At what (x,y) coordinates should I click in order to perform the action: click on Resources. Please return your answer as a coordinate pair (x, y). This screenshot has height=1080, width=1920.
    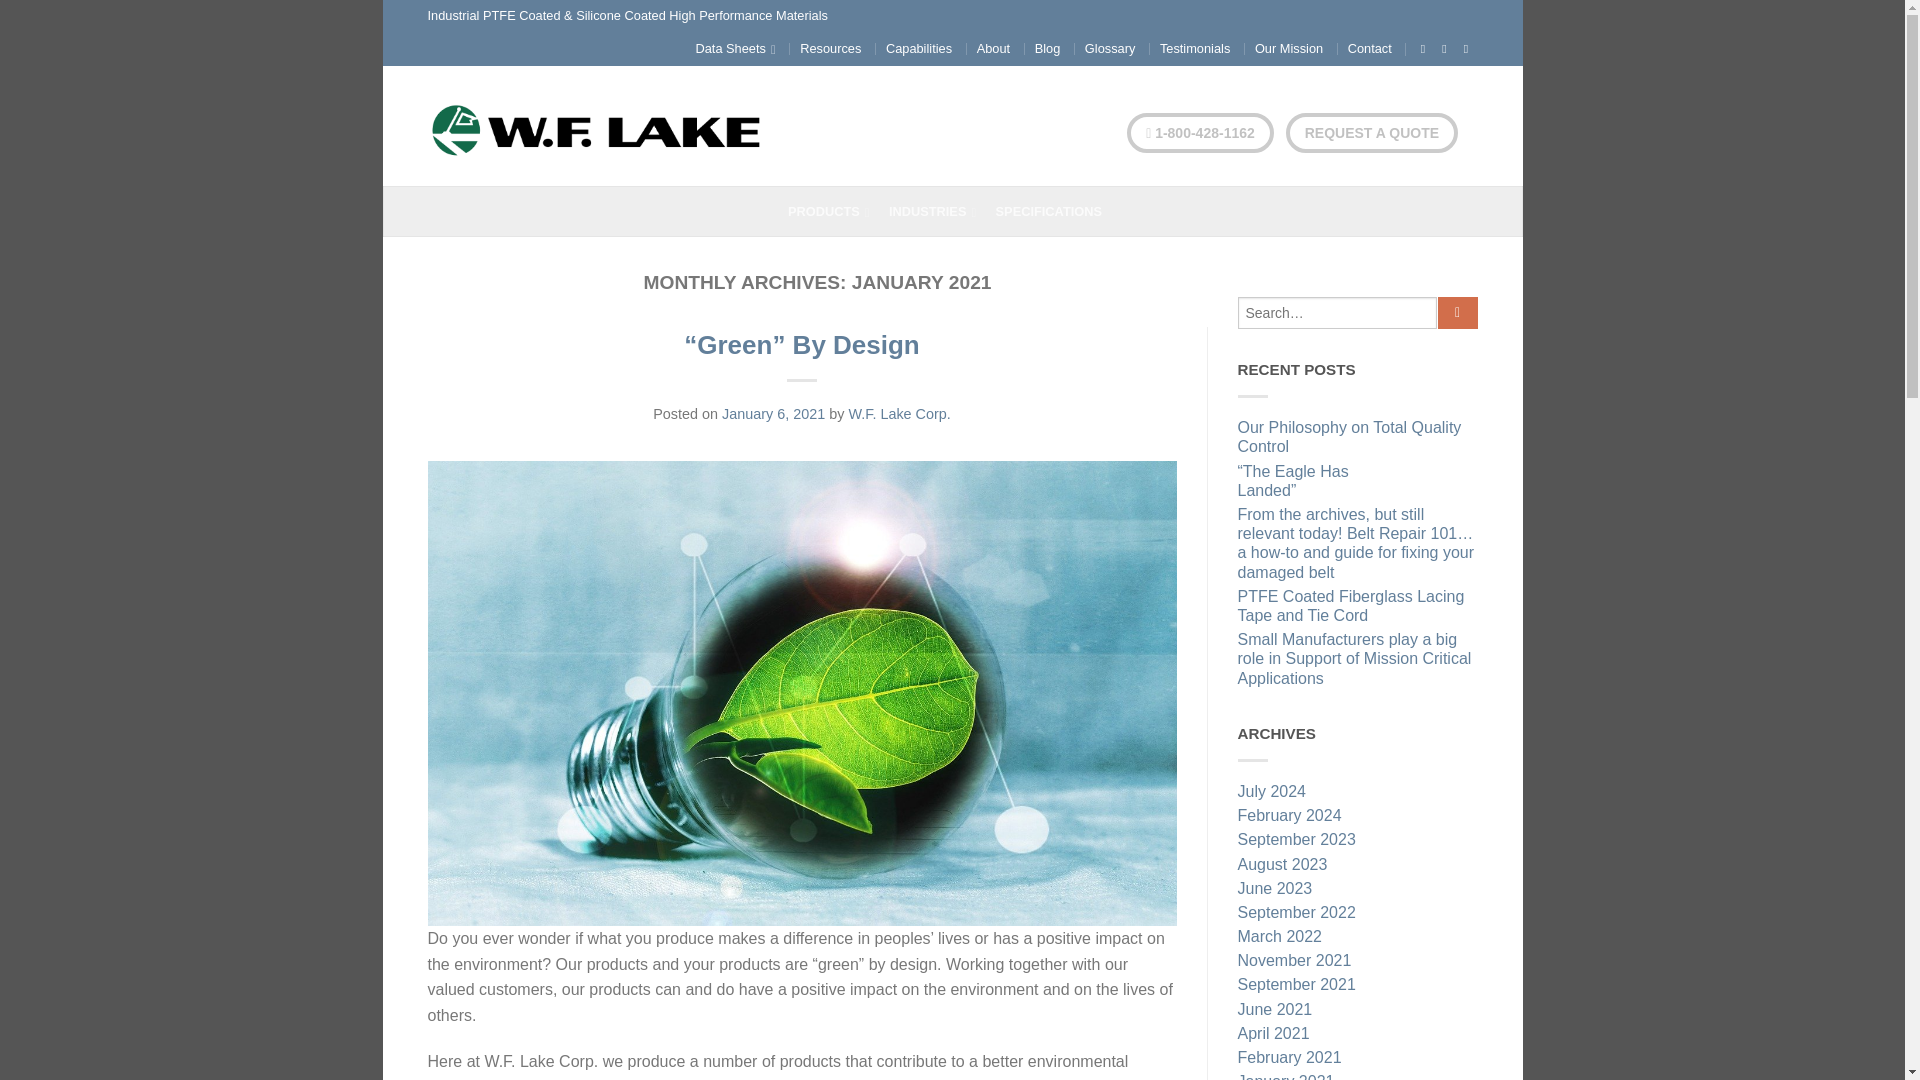
    Looking at the image, I should click on (830, 48).